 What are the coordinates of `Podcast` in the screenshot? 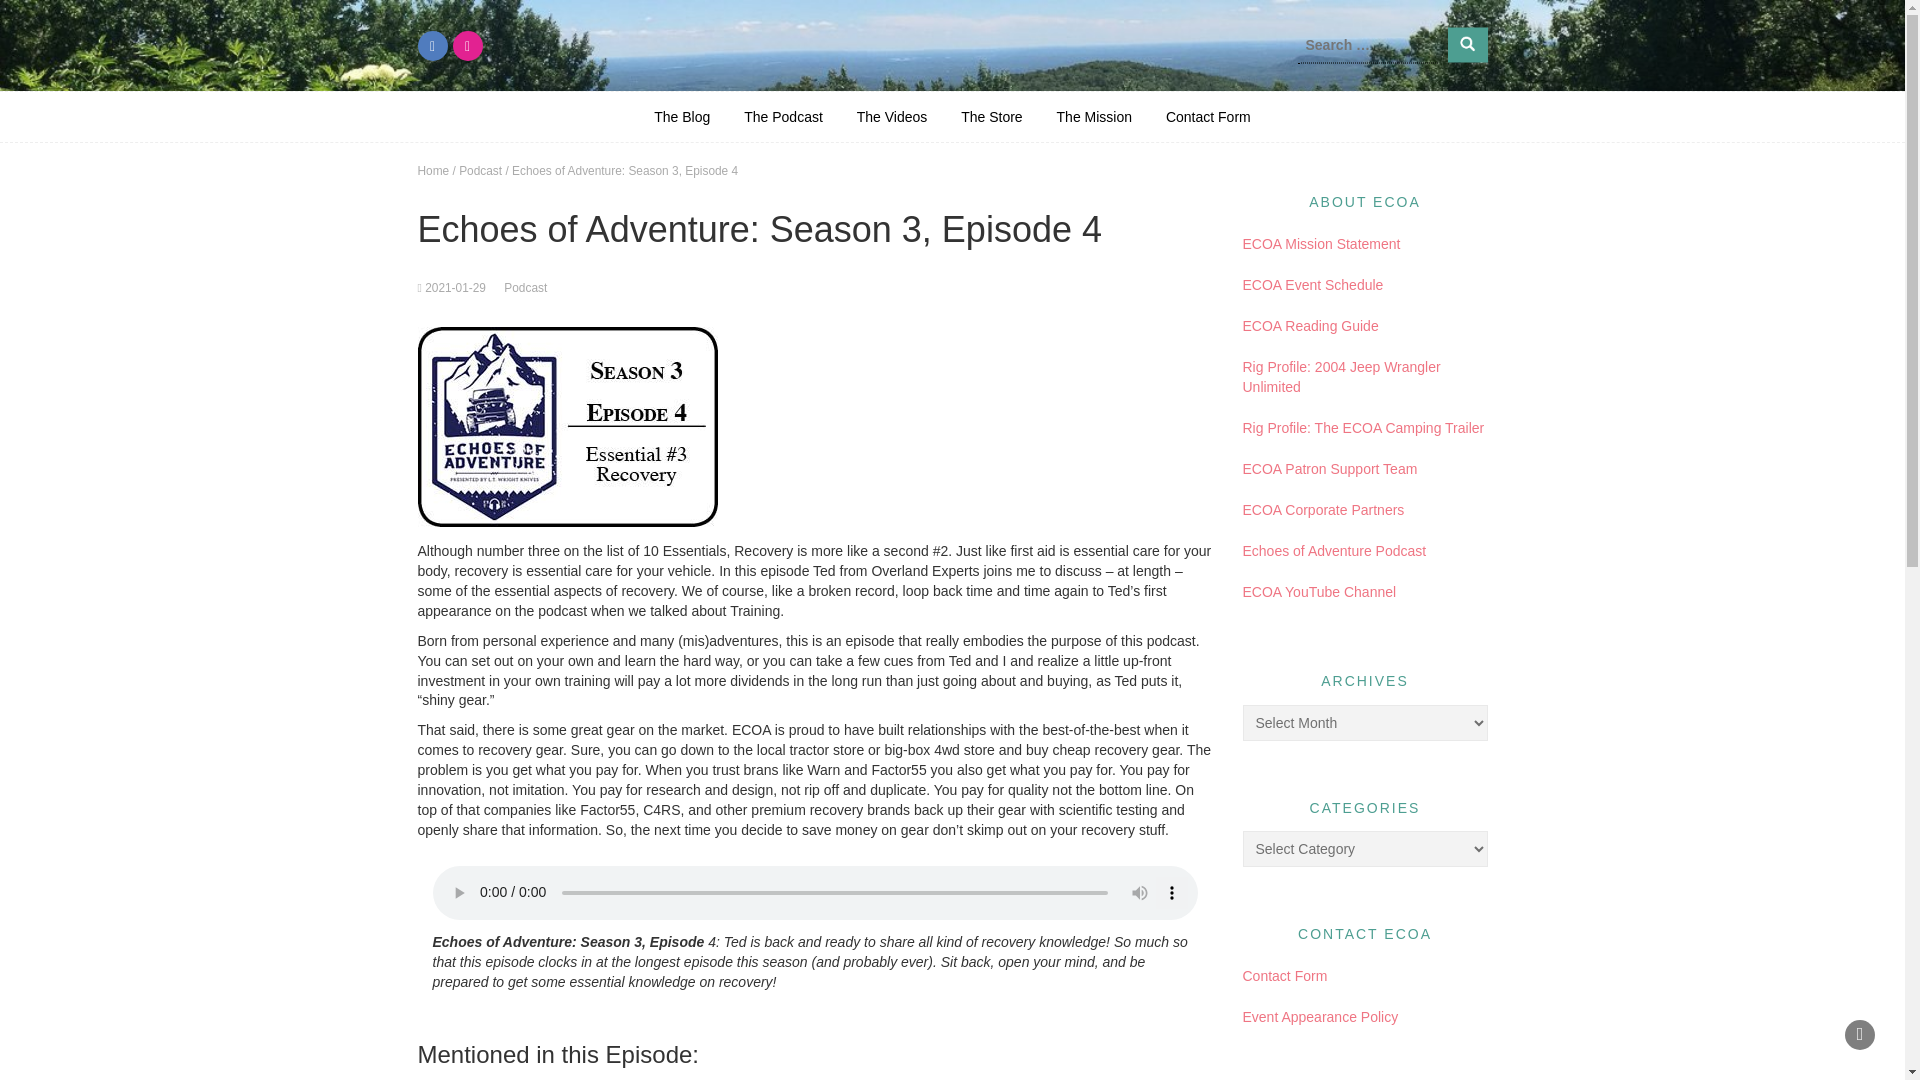 It's located at (525, 287).